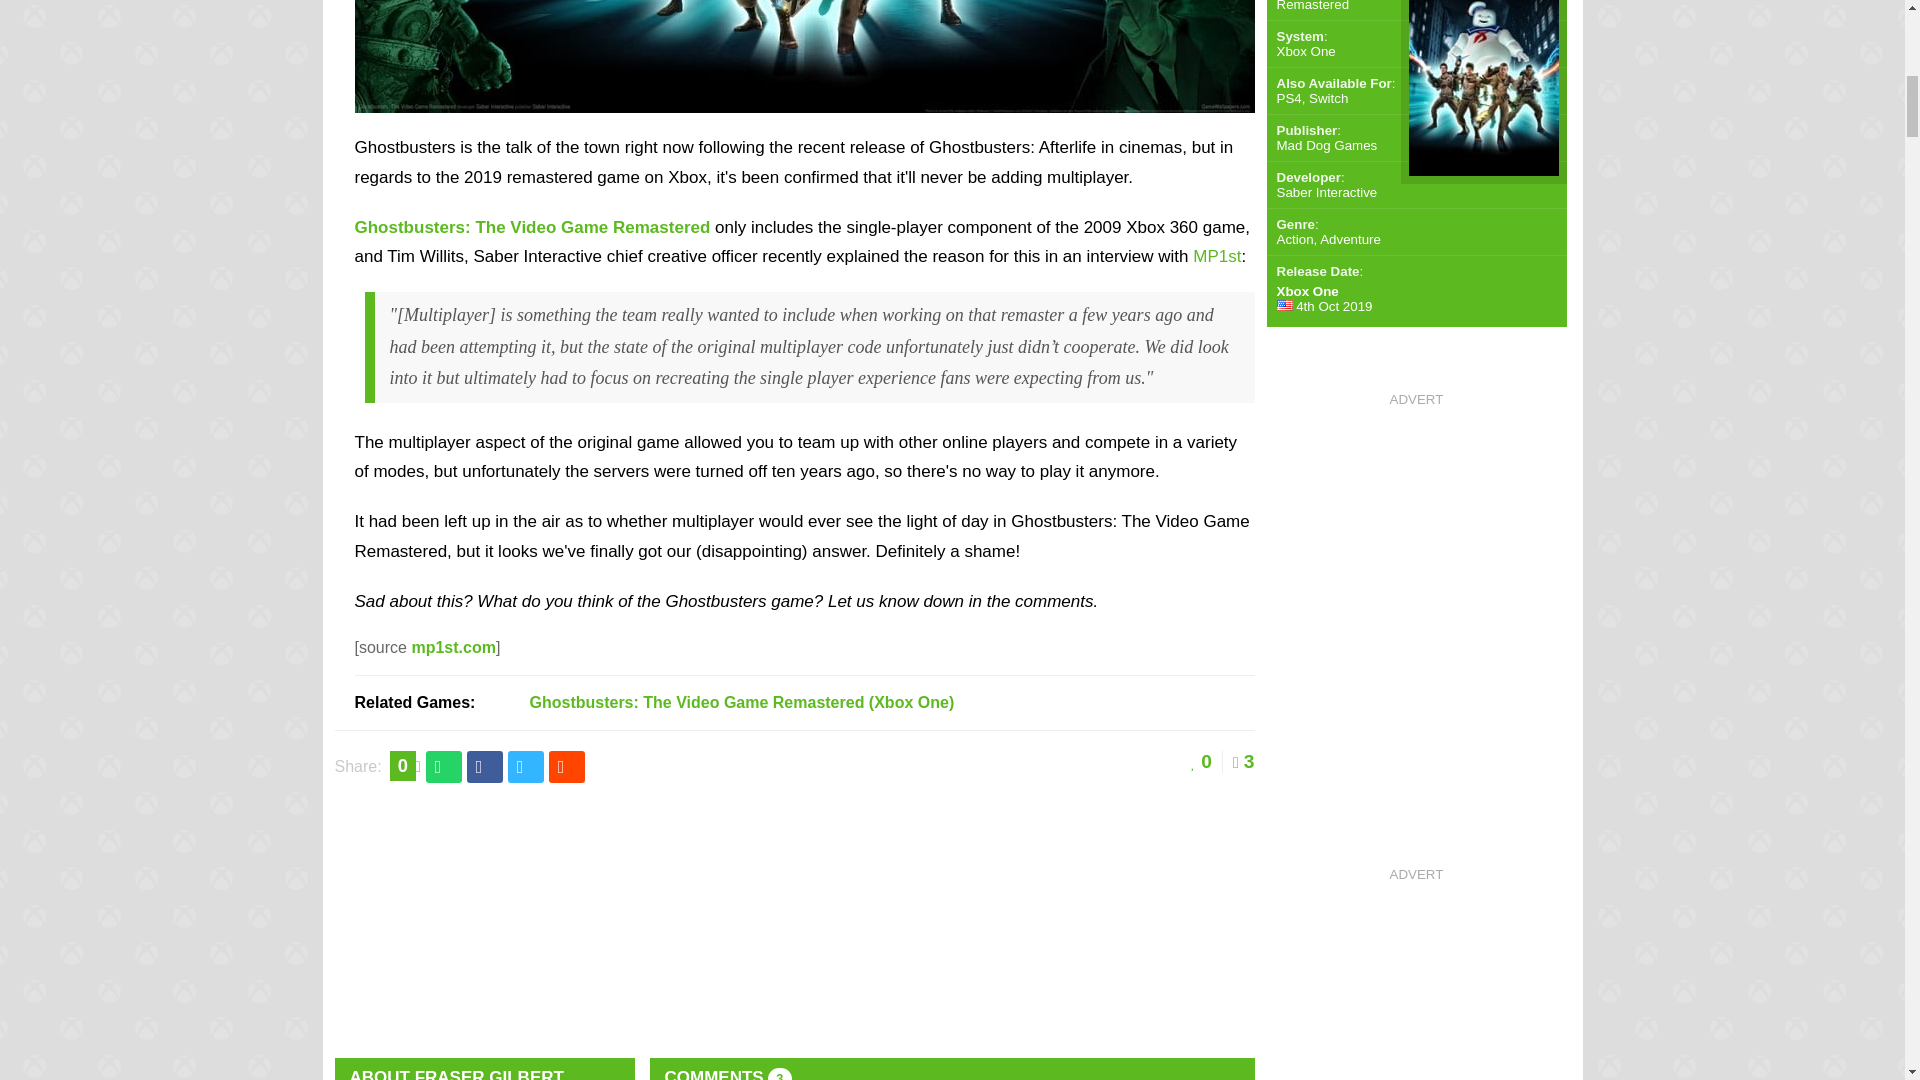  I want to click on Share this on Twitter, so click(526, 766).